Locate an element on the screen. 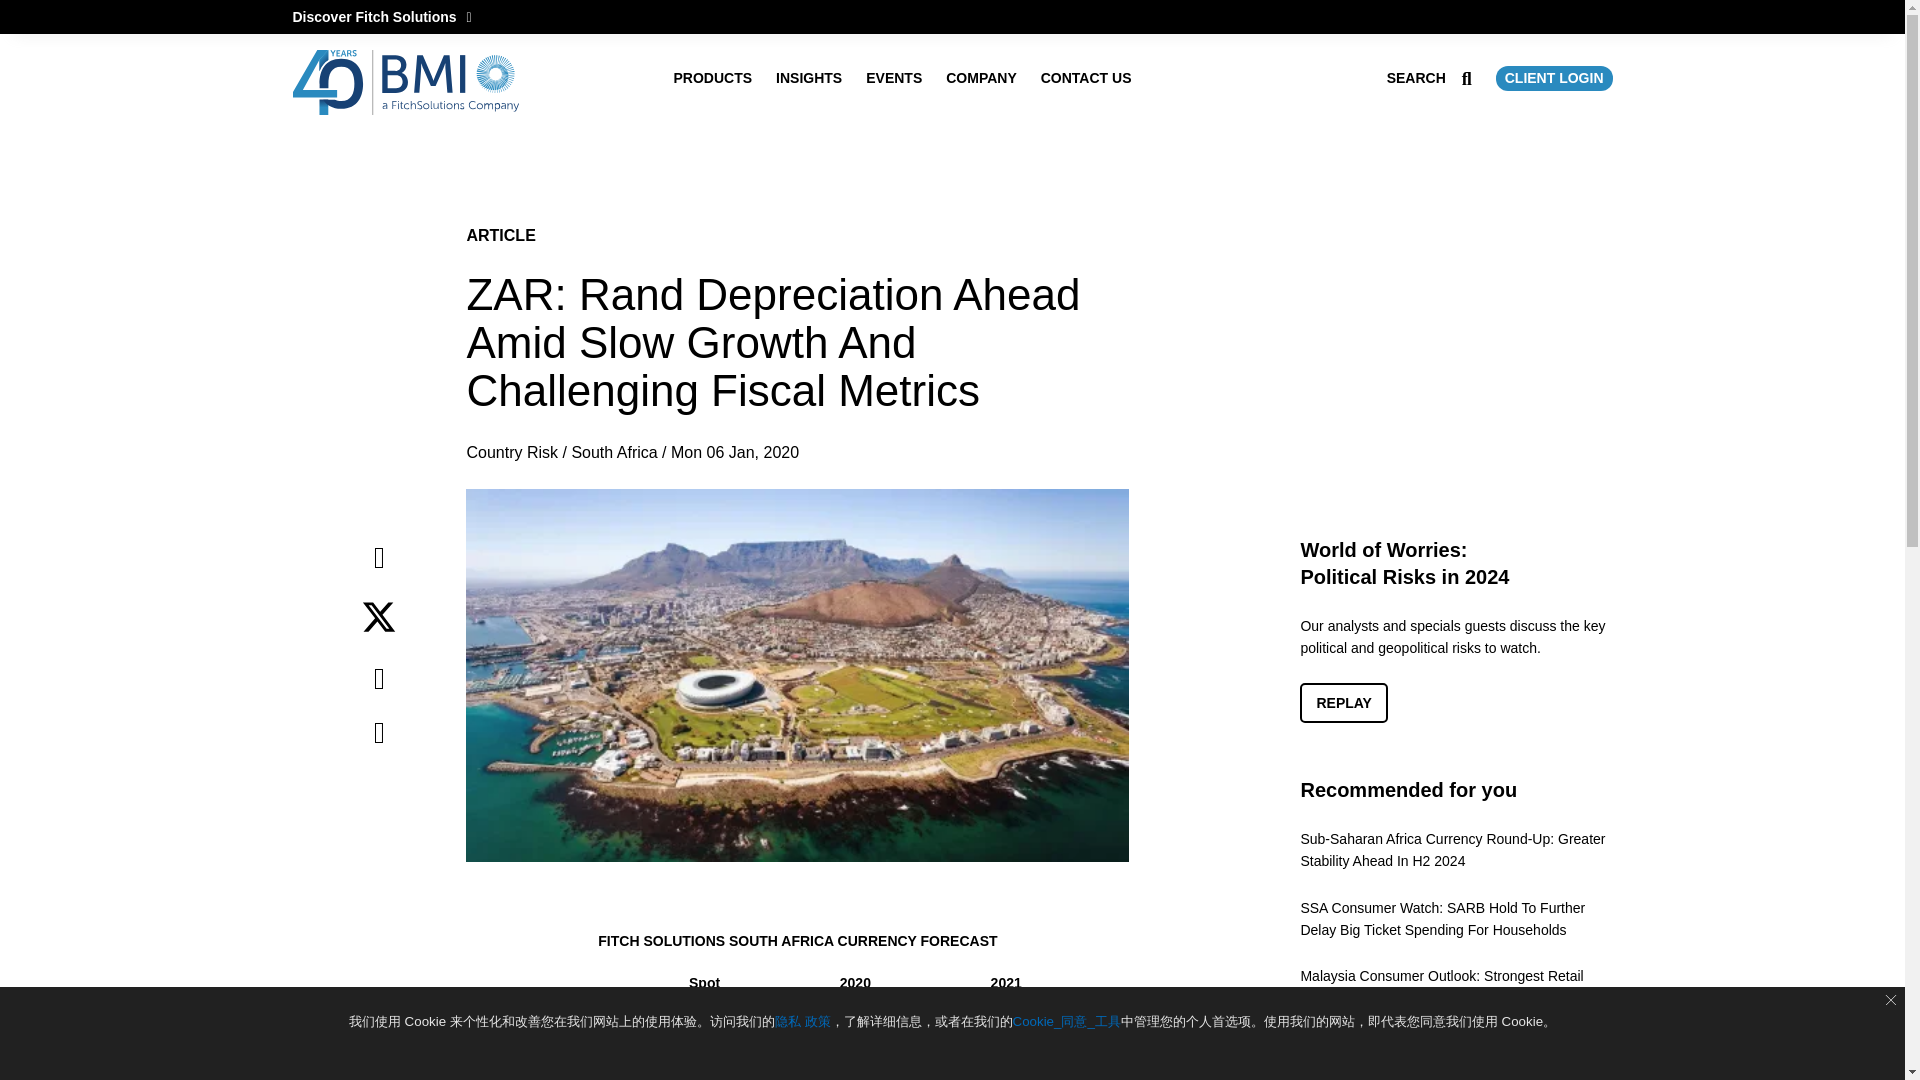 This screenshot has width=1920, height=1080. South Africa is located at coordinates (613, 452).